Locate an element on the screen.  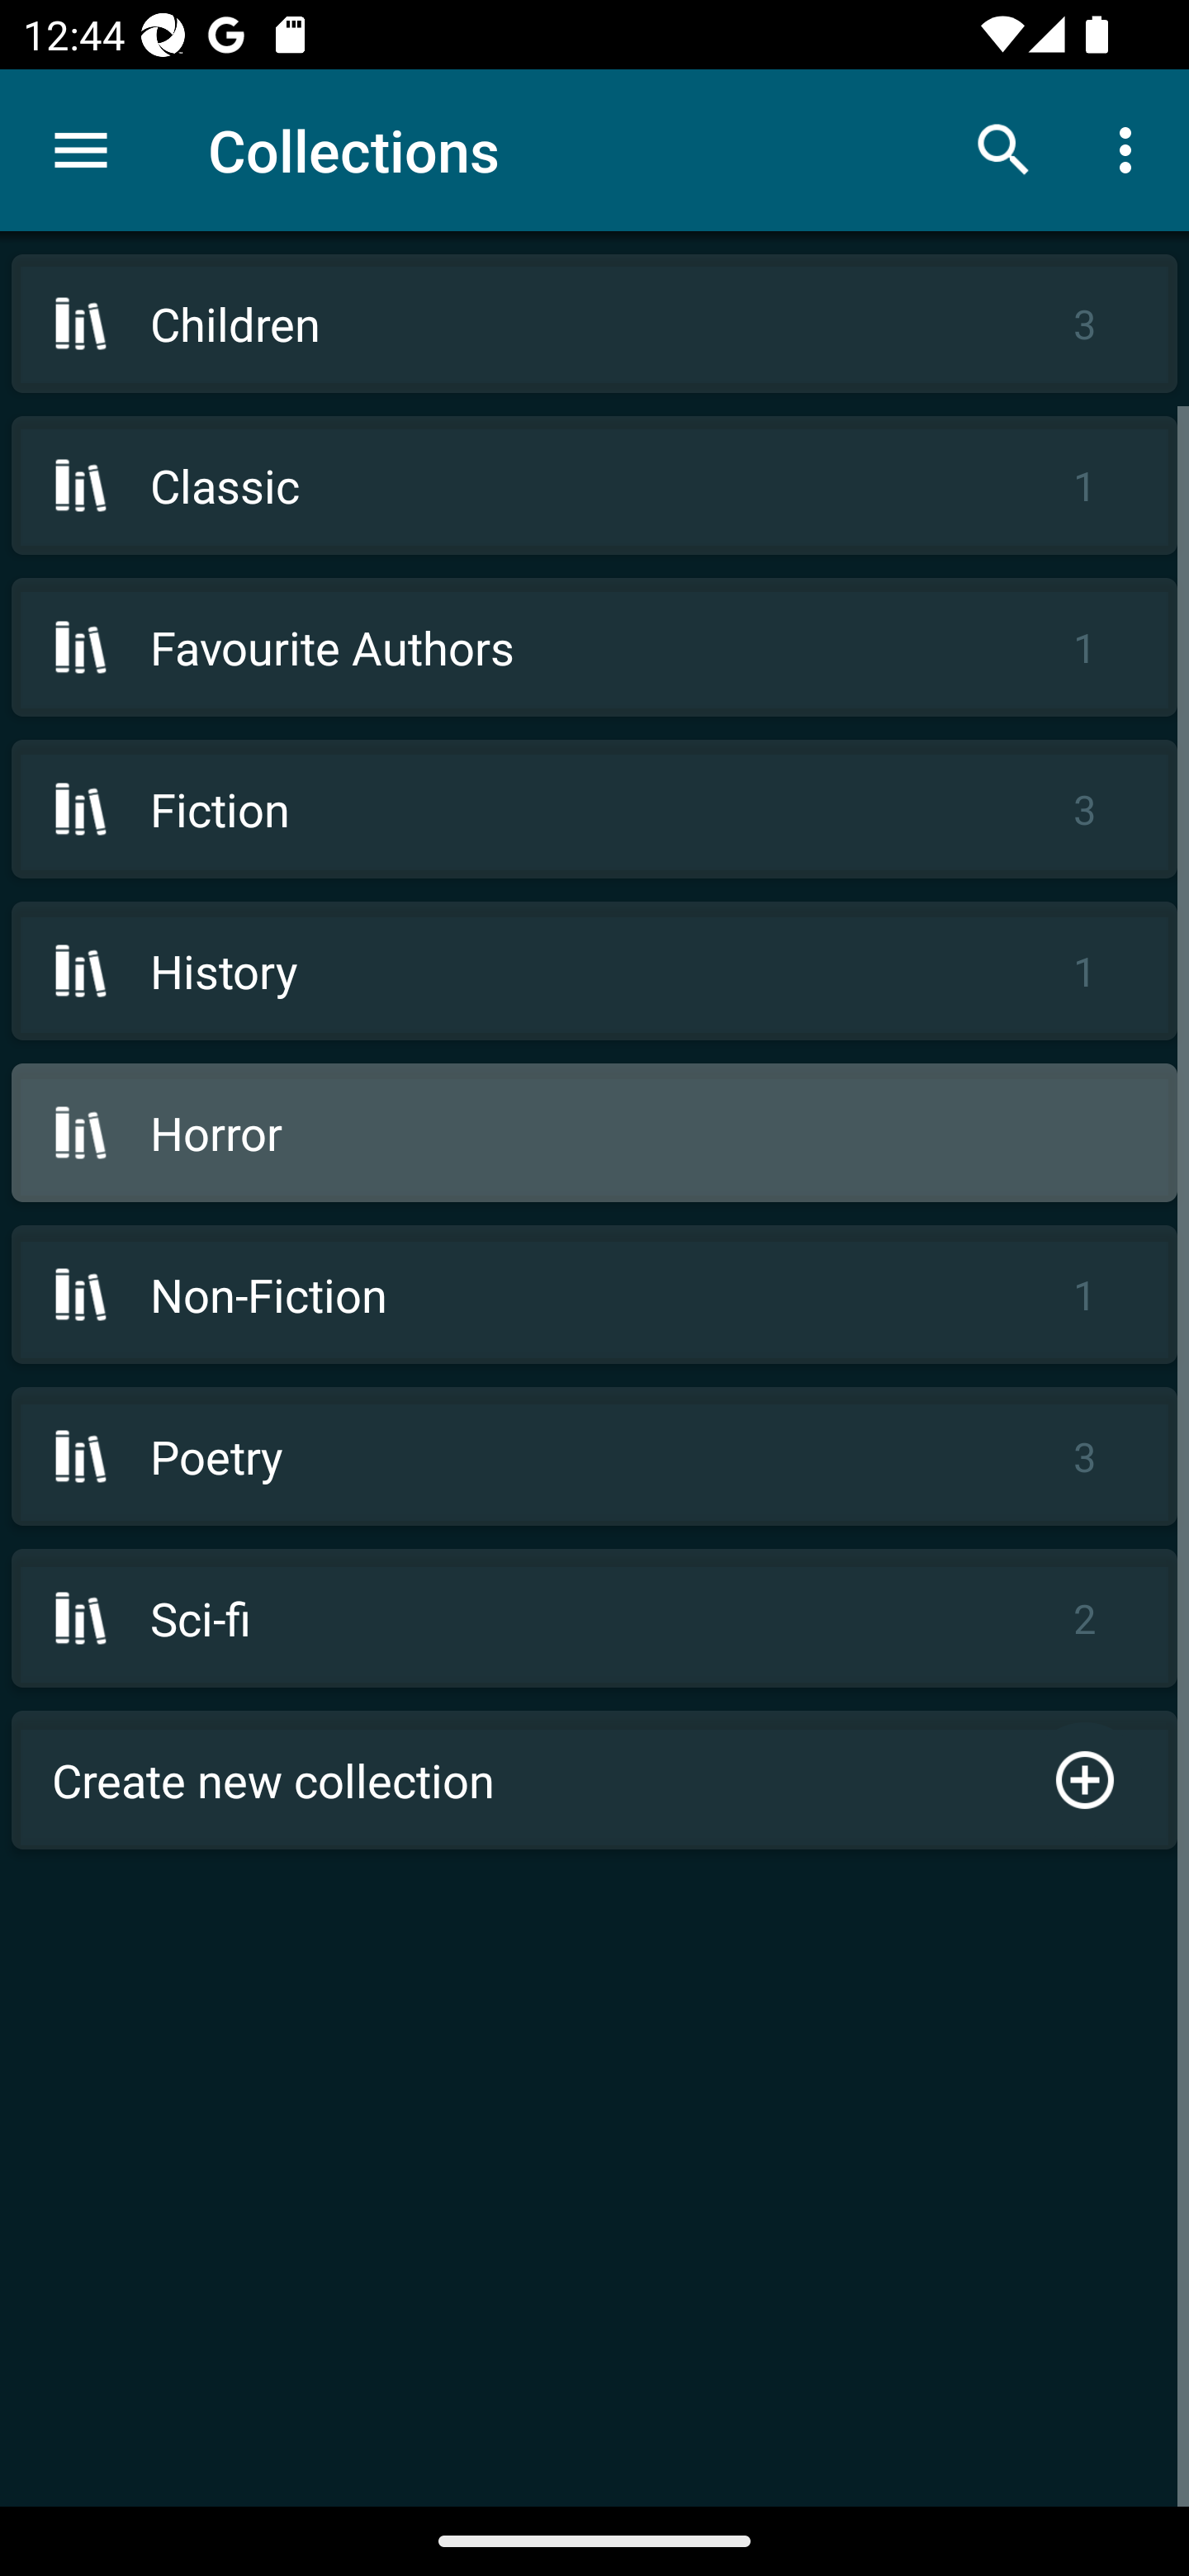
Menu is located at coordinates (81, 150).